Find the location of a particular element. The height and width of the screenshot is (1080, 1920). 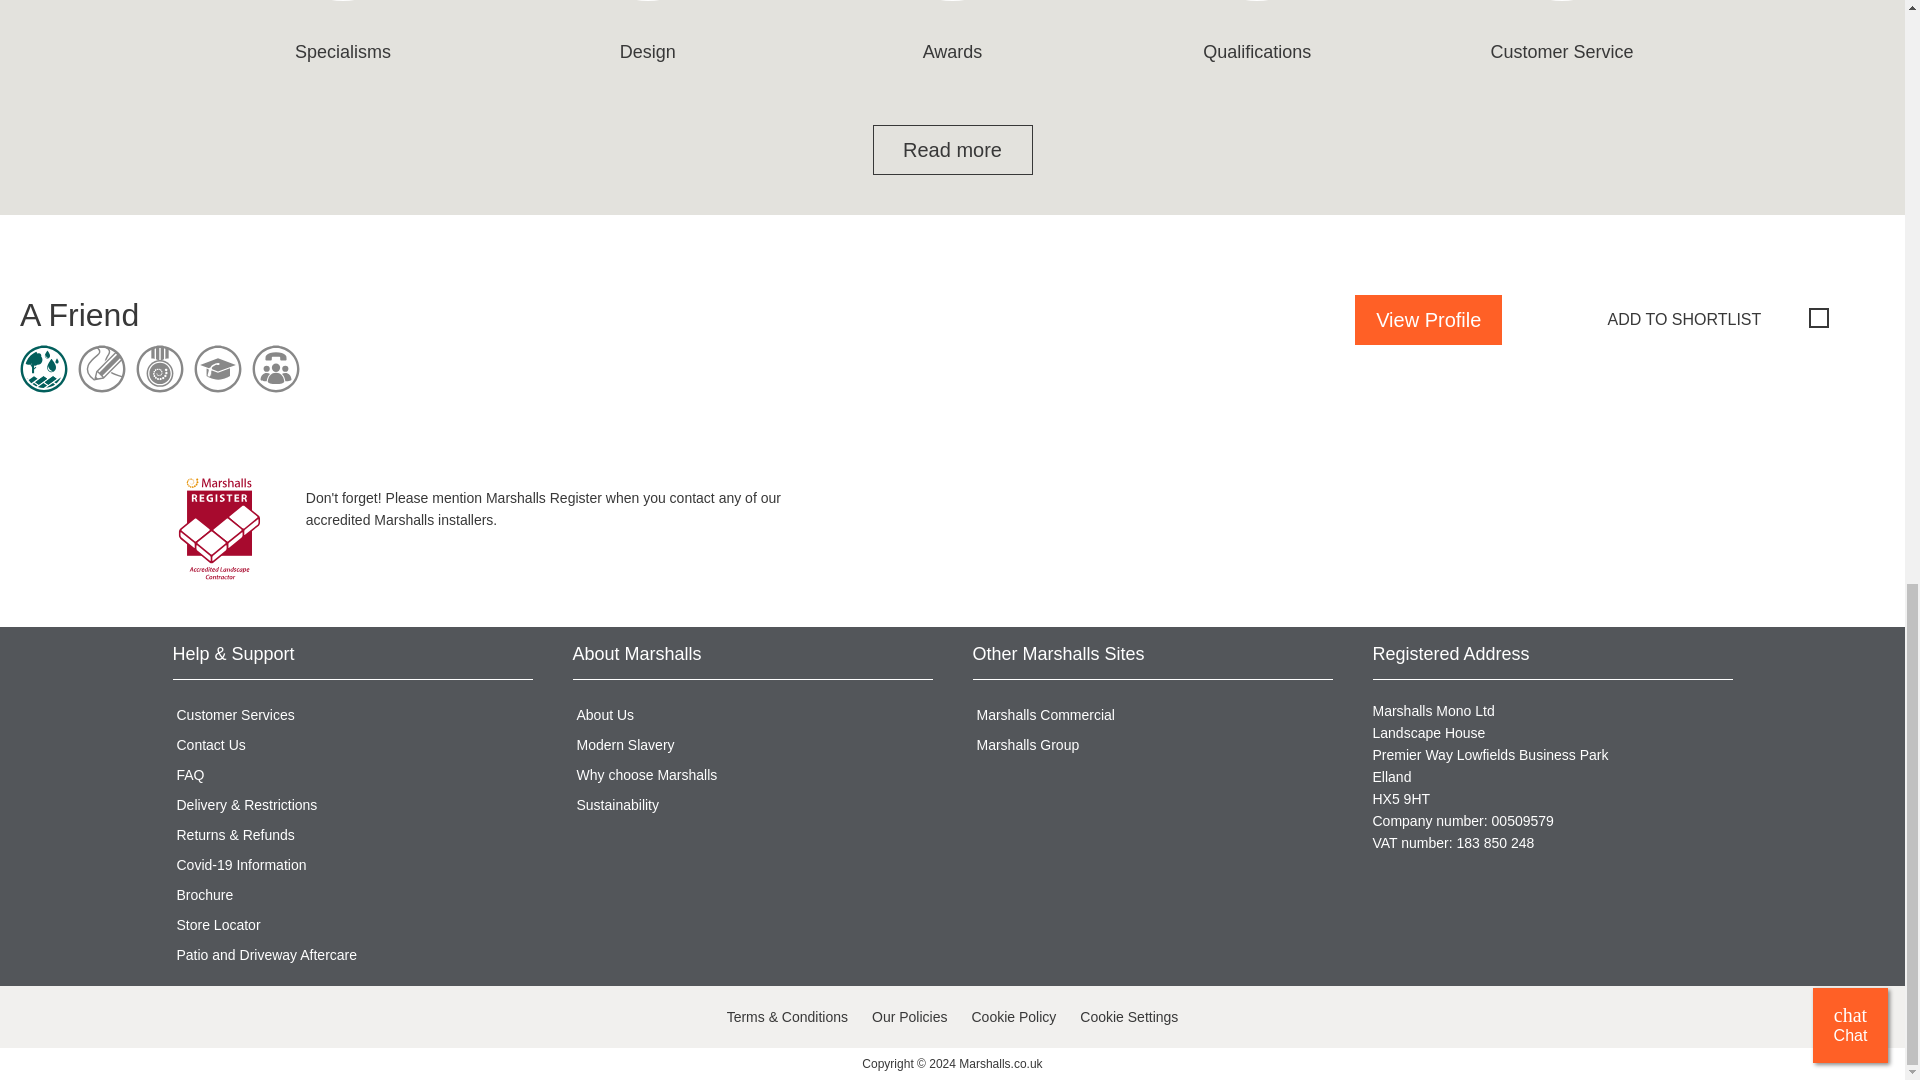

Visa Electron is located at coordinates (274, 1018).